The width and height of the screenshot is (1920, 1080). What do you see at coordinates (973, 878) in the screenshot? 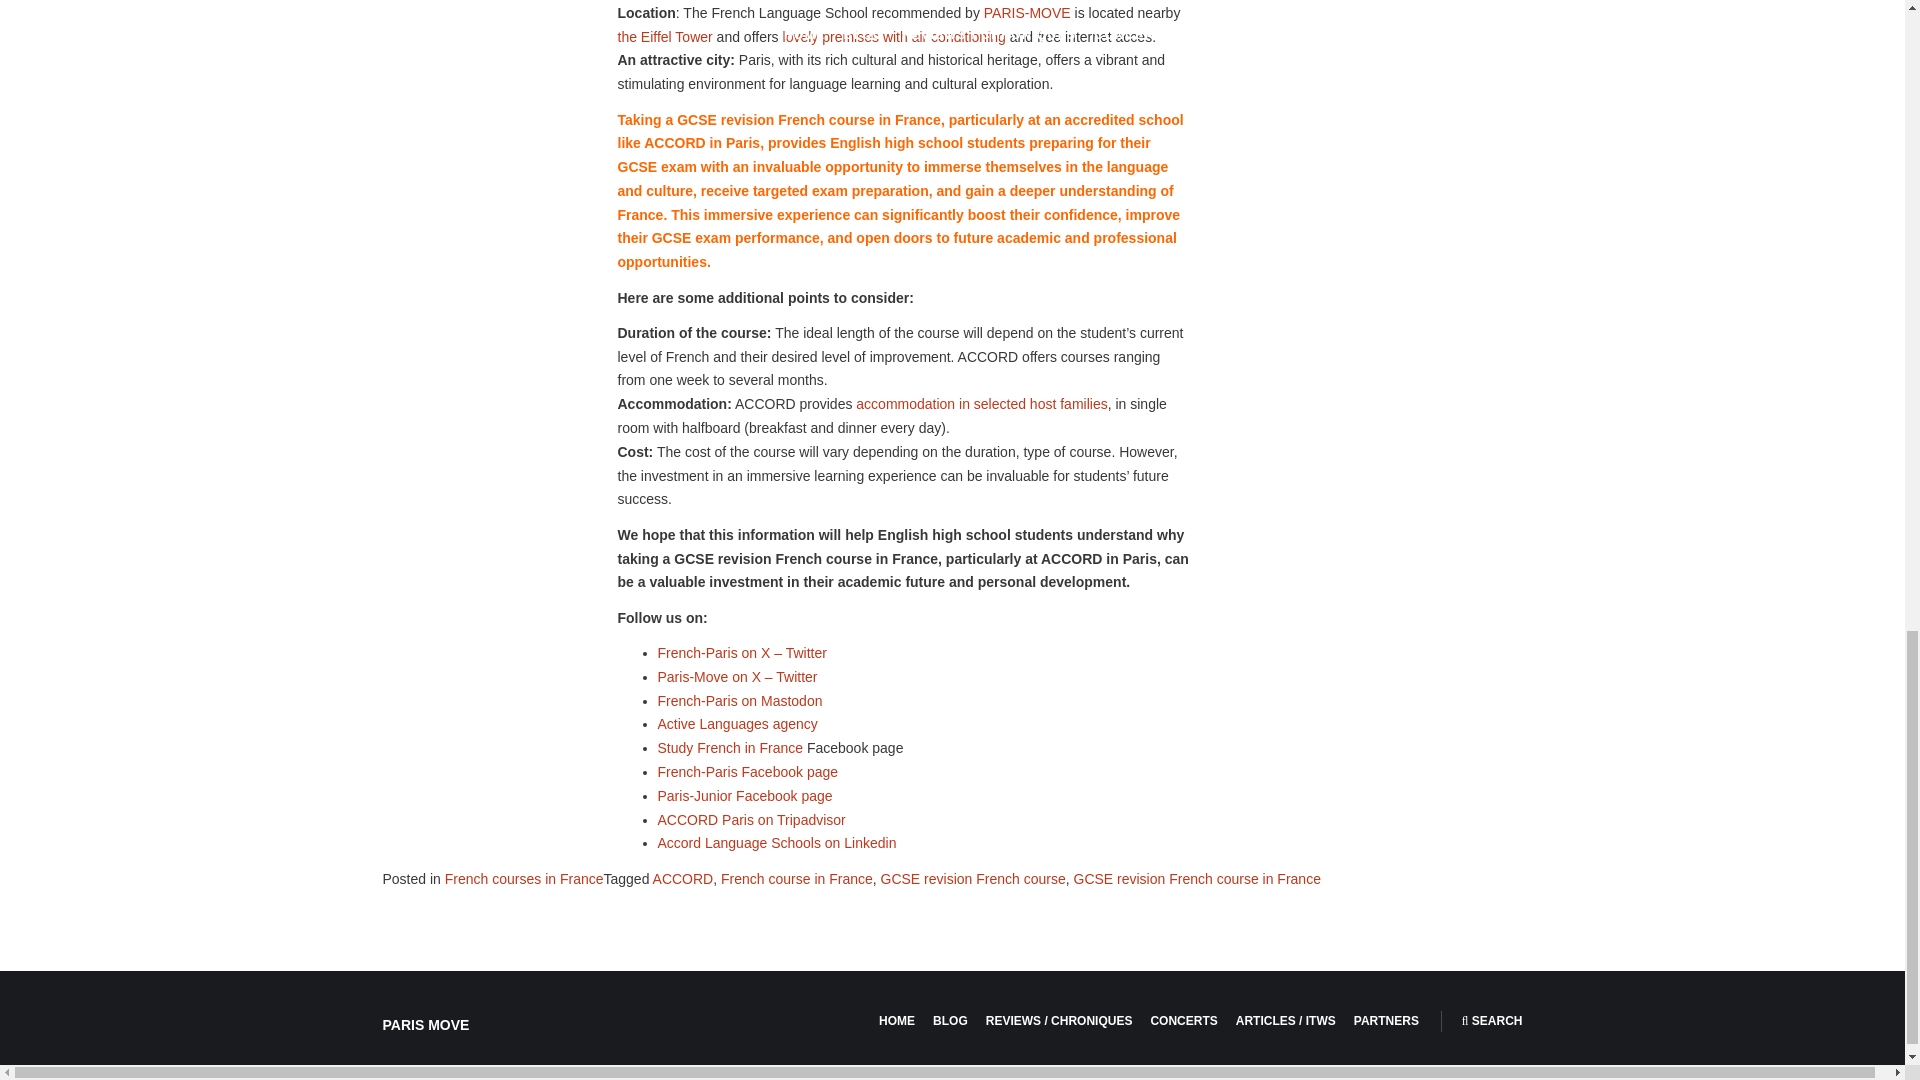
I see `GCSE revision French course` at bounding box center [973, 878].